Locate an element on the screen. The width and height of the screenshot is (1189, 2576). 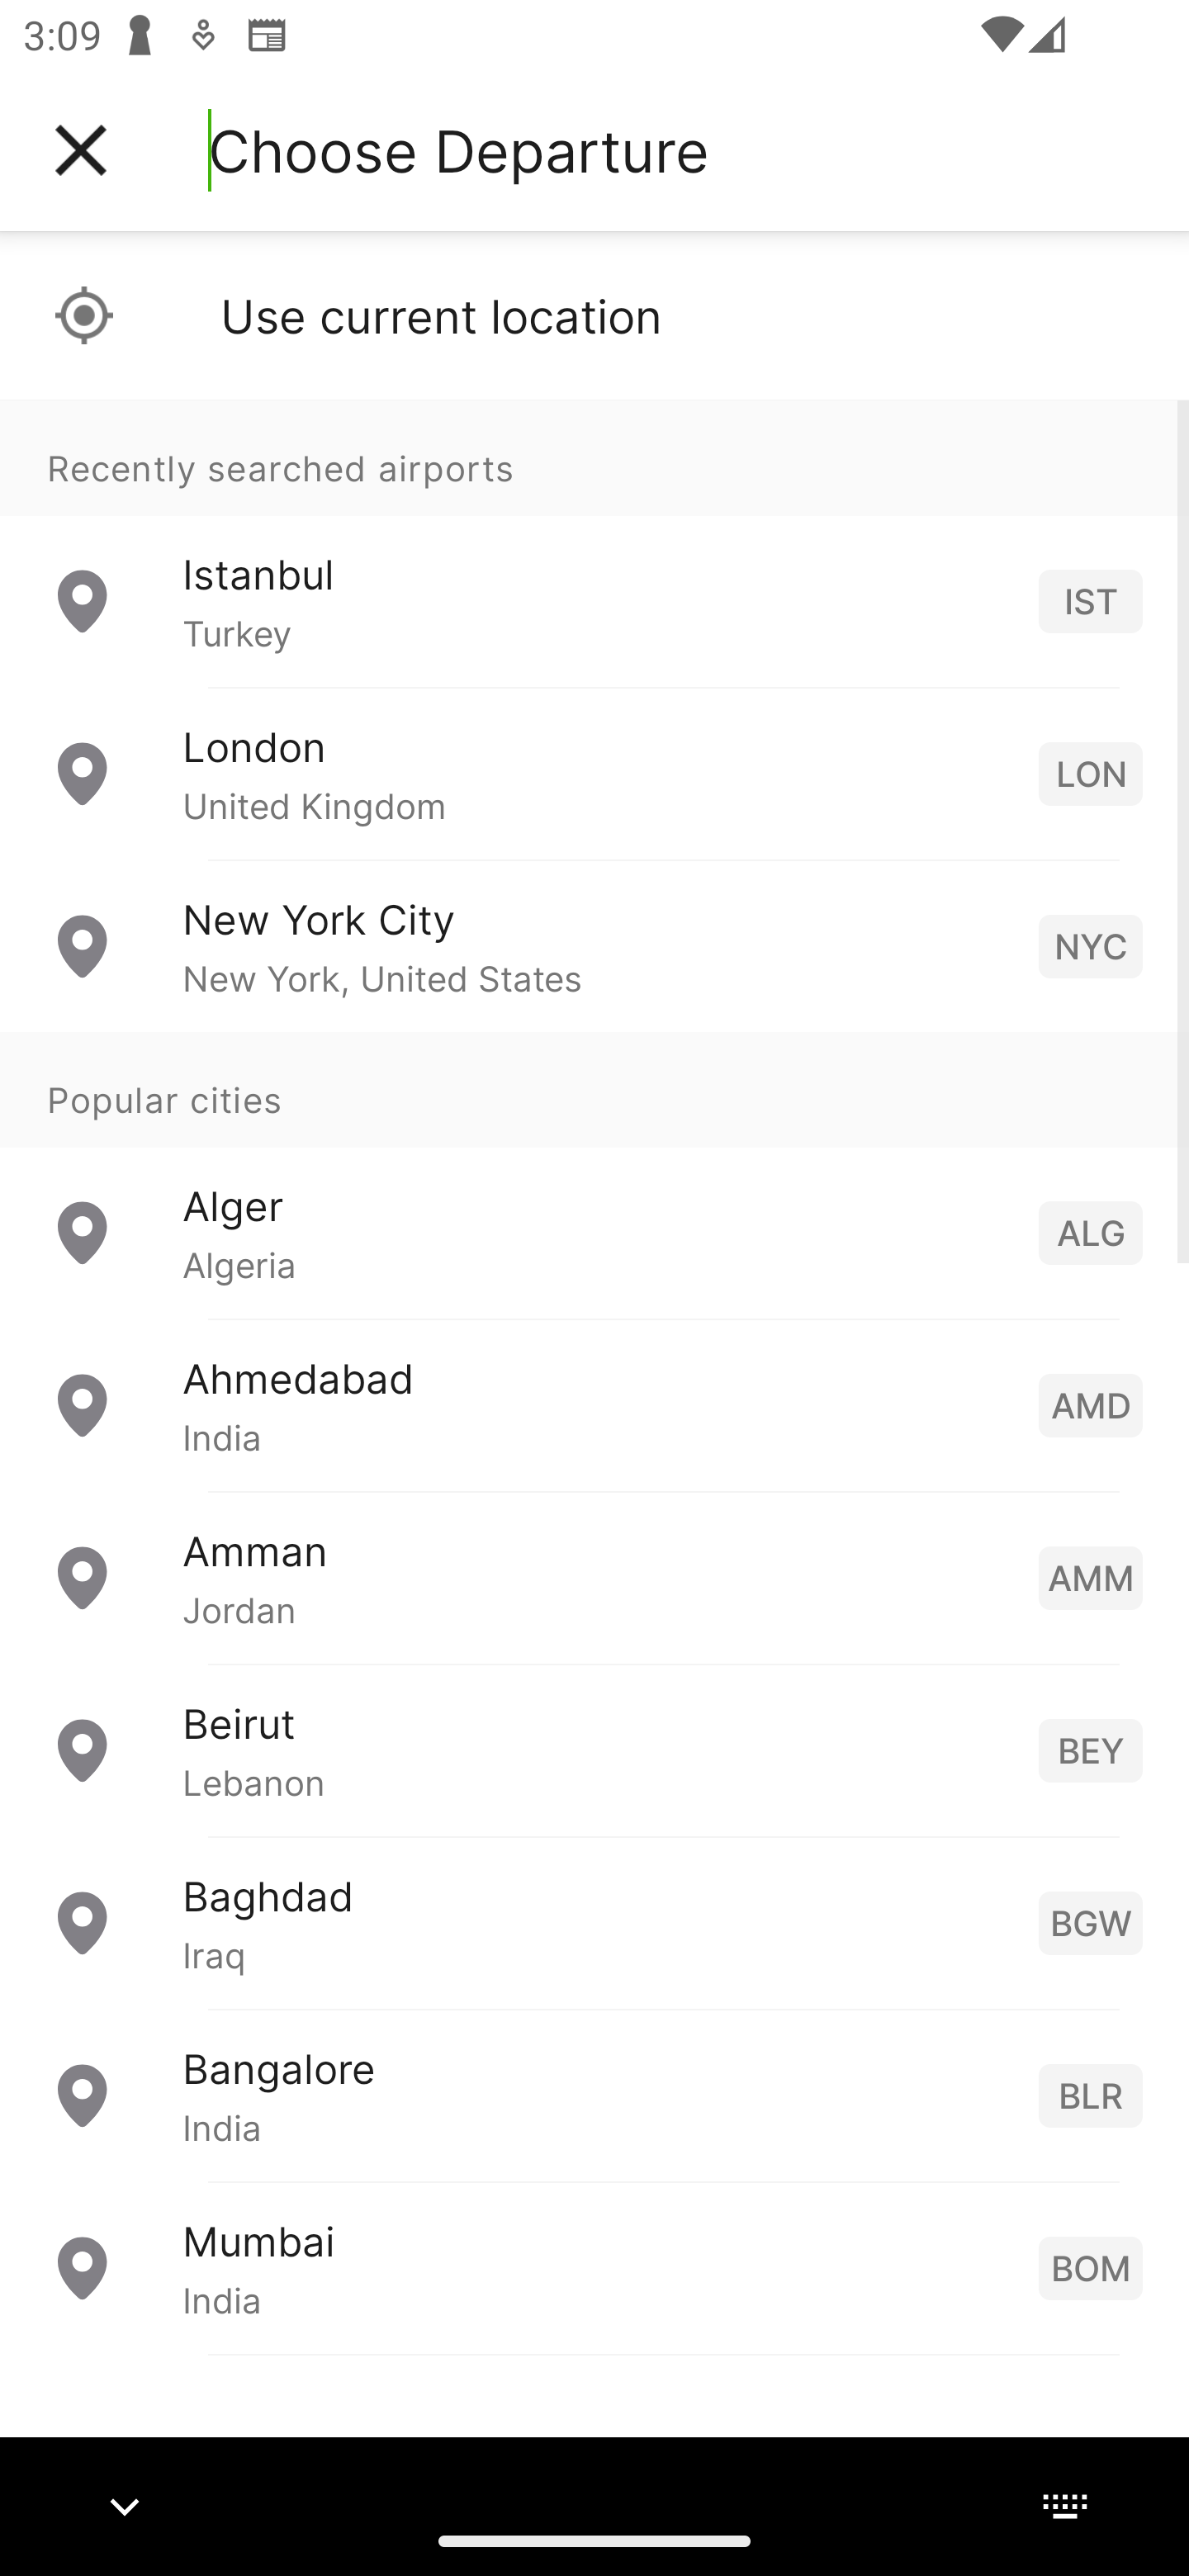
London United Kingdom LON is located at coordinates (594, 774).